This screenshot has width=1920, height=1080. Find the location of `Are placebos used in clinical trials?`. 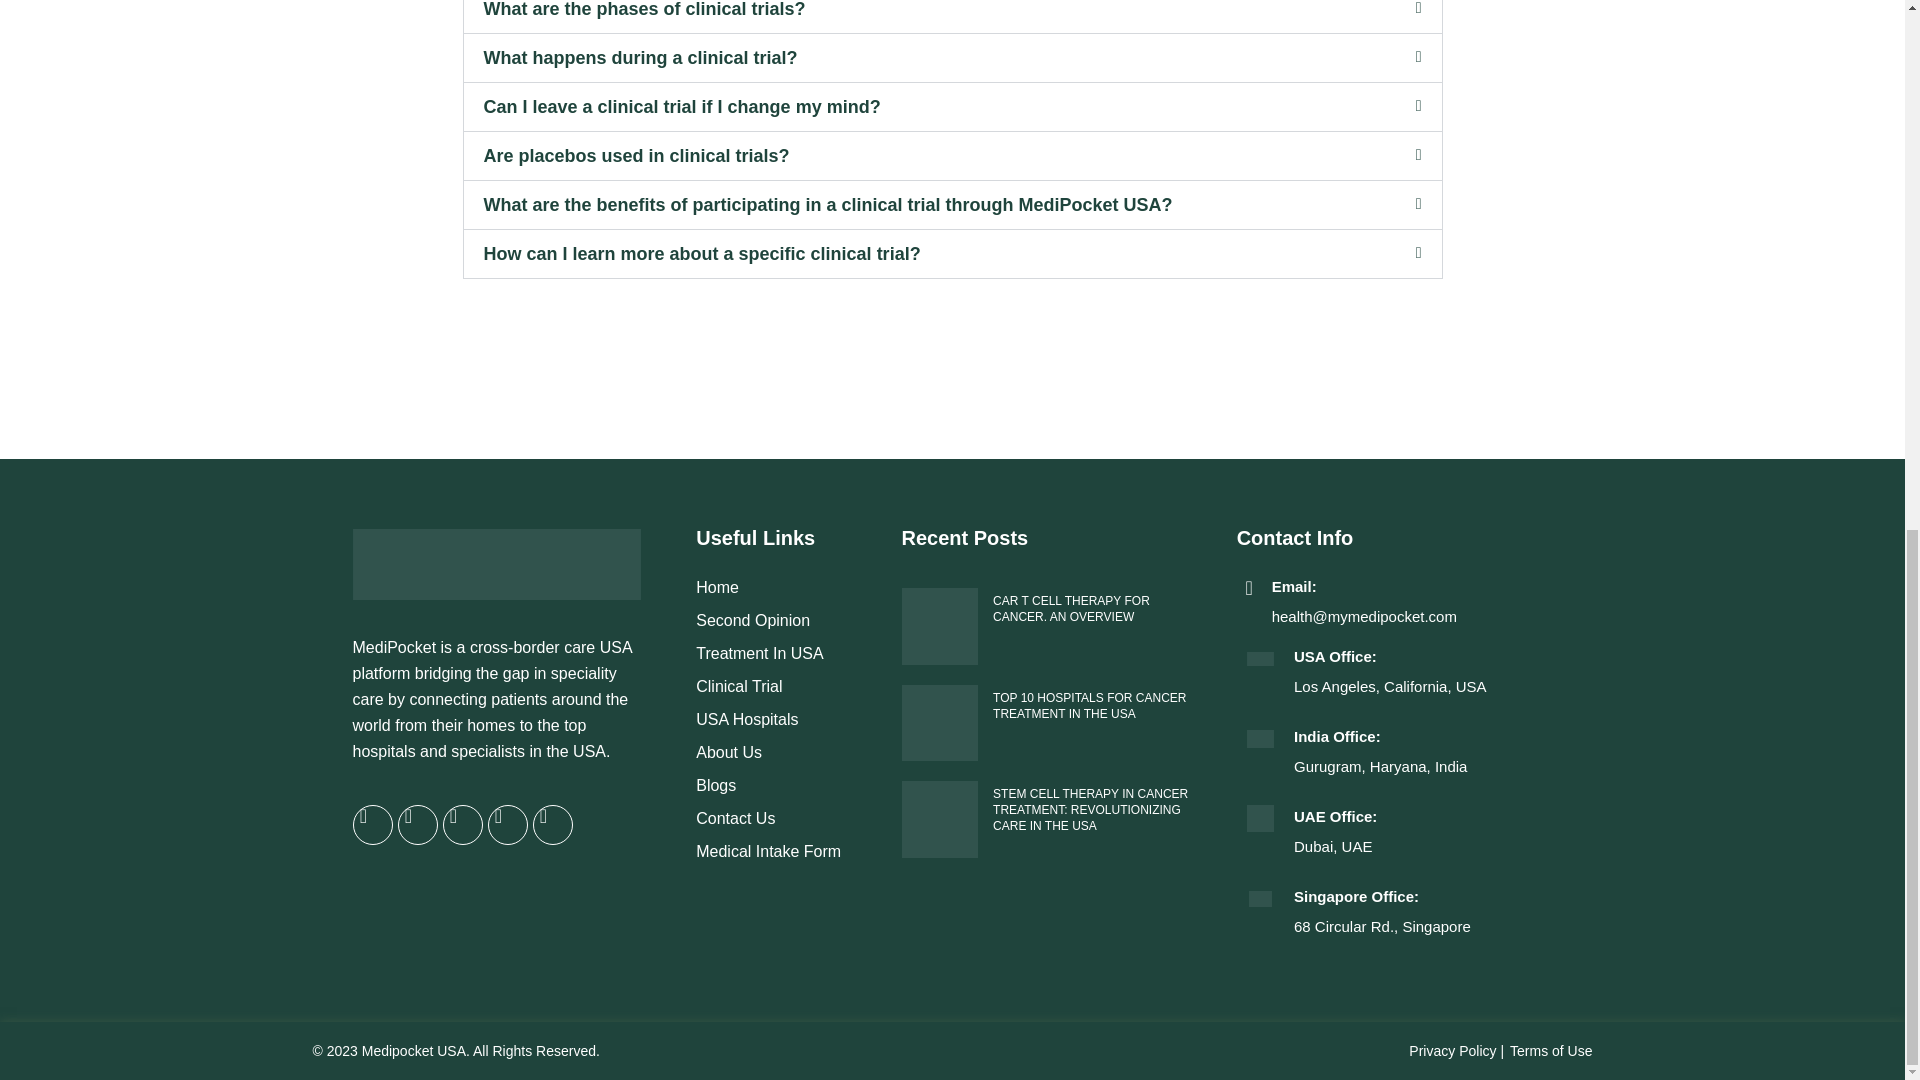

Are placebos used in clinical trials? is located at coordinates (636, 156).